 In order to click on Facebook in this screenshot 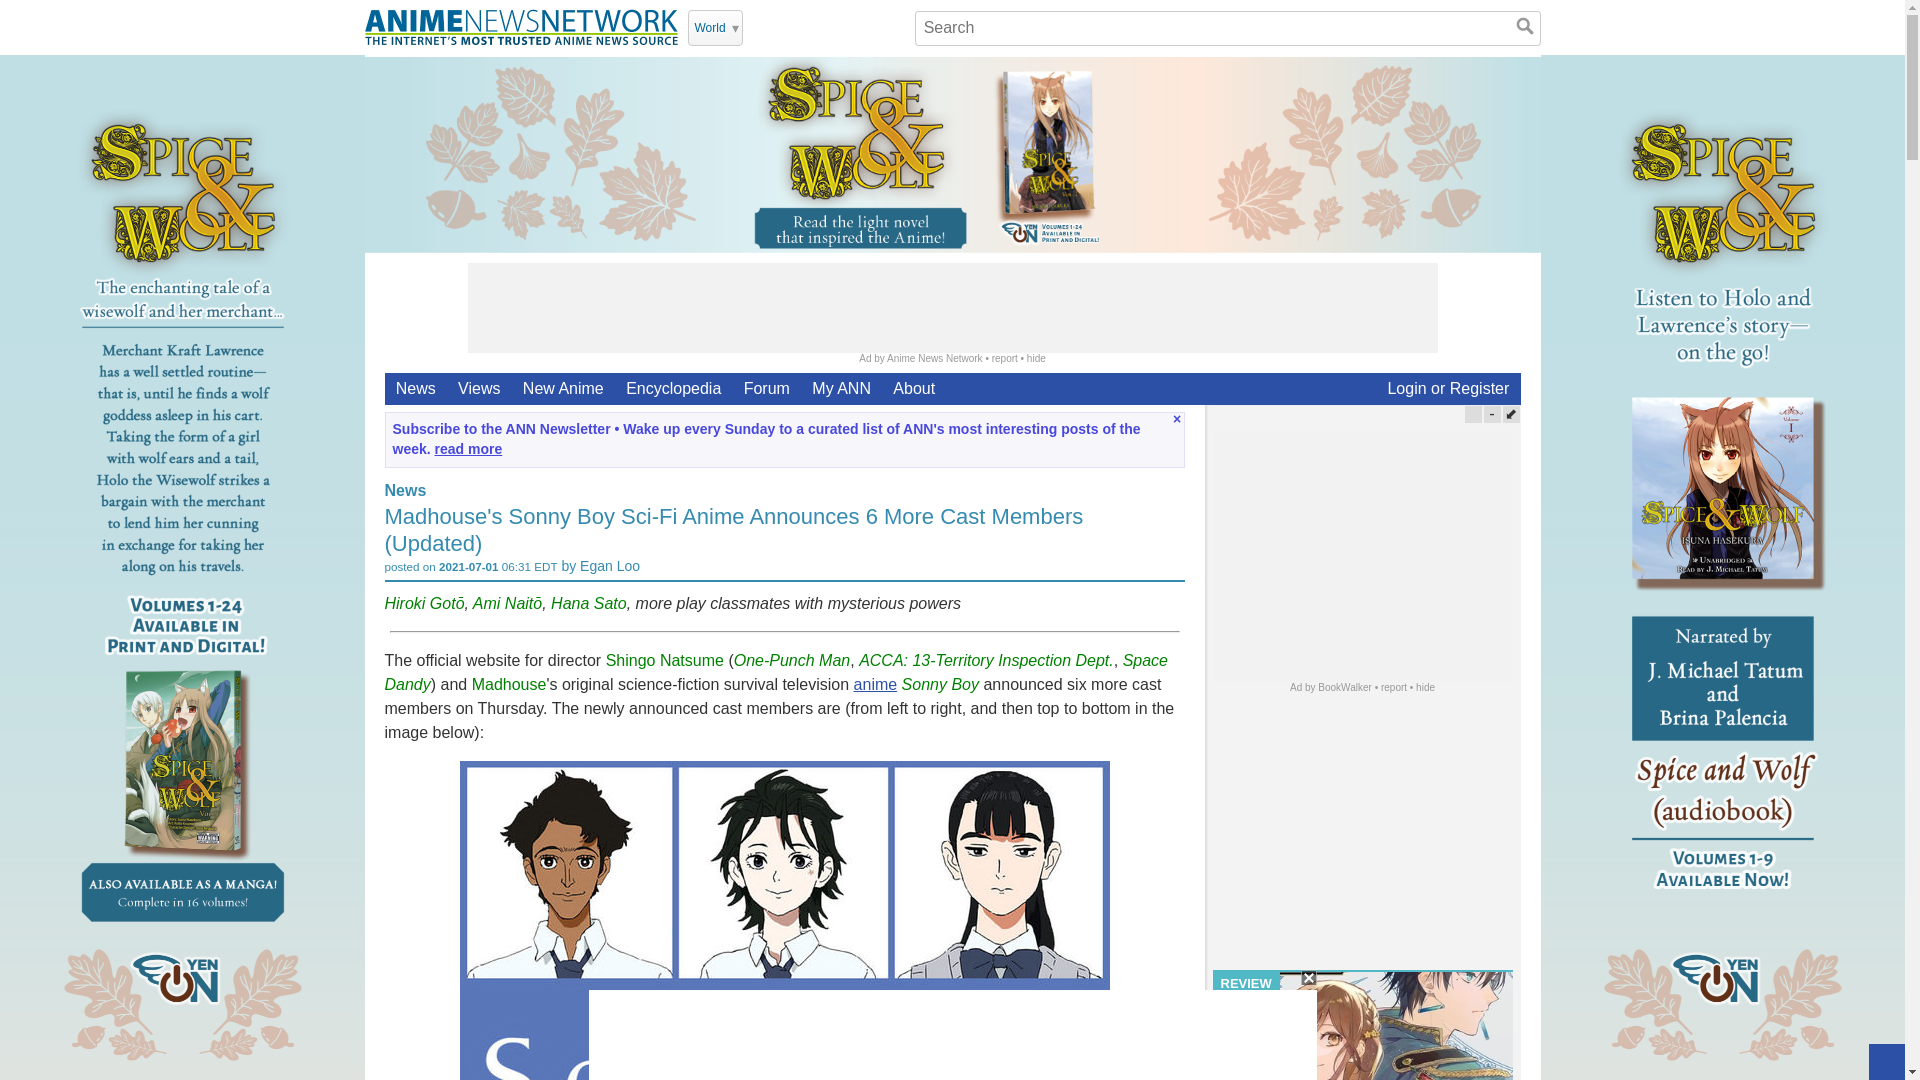, I will do `click(814, 26)`.